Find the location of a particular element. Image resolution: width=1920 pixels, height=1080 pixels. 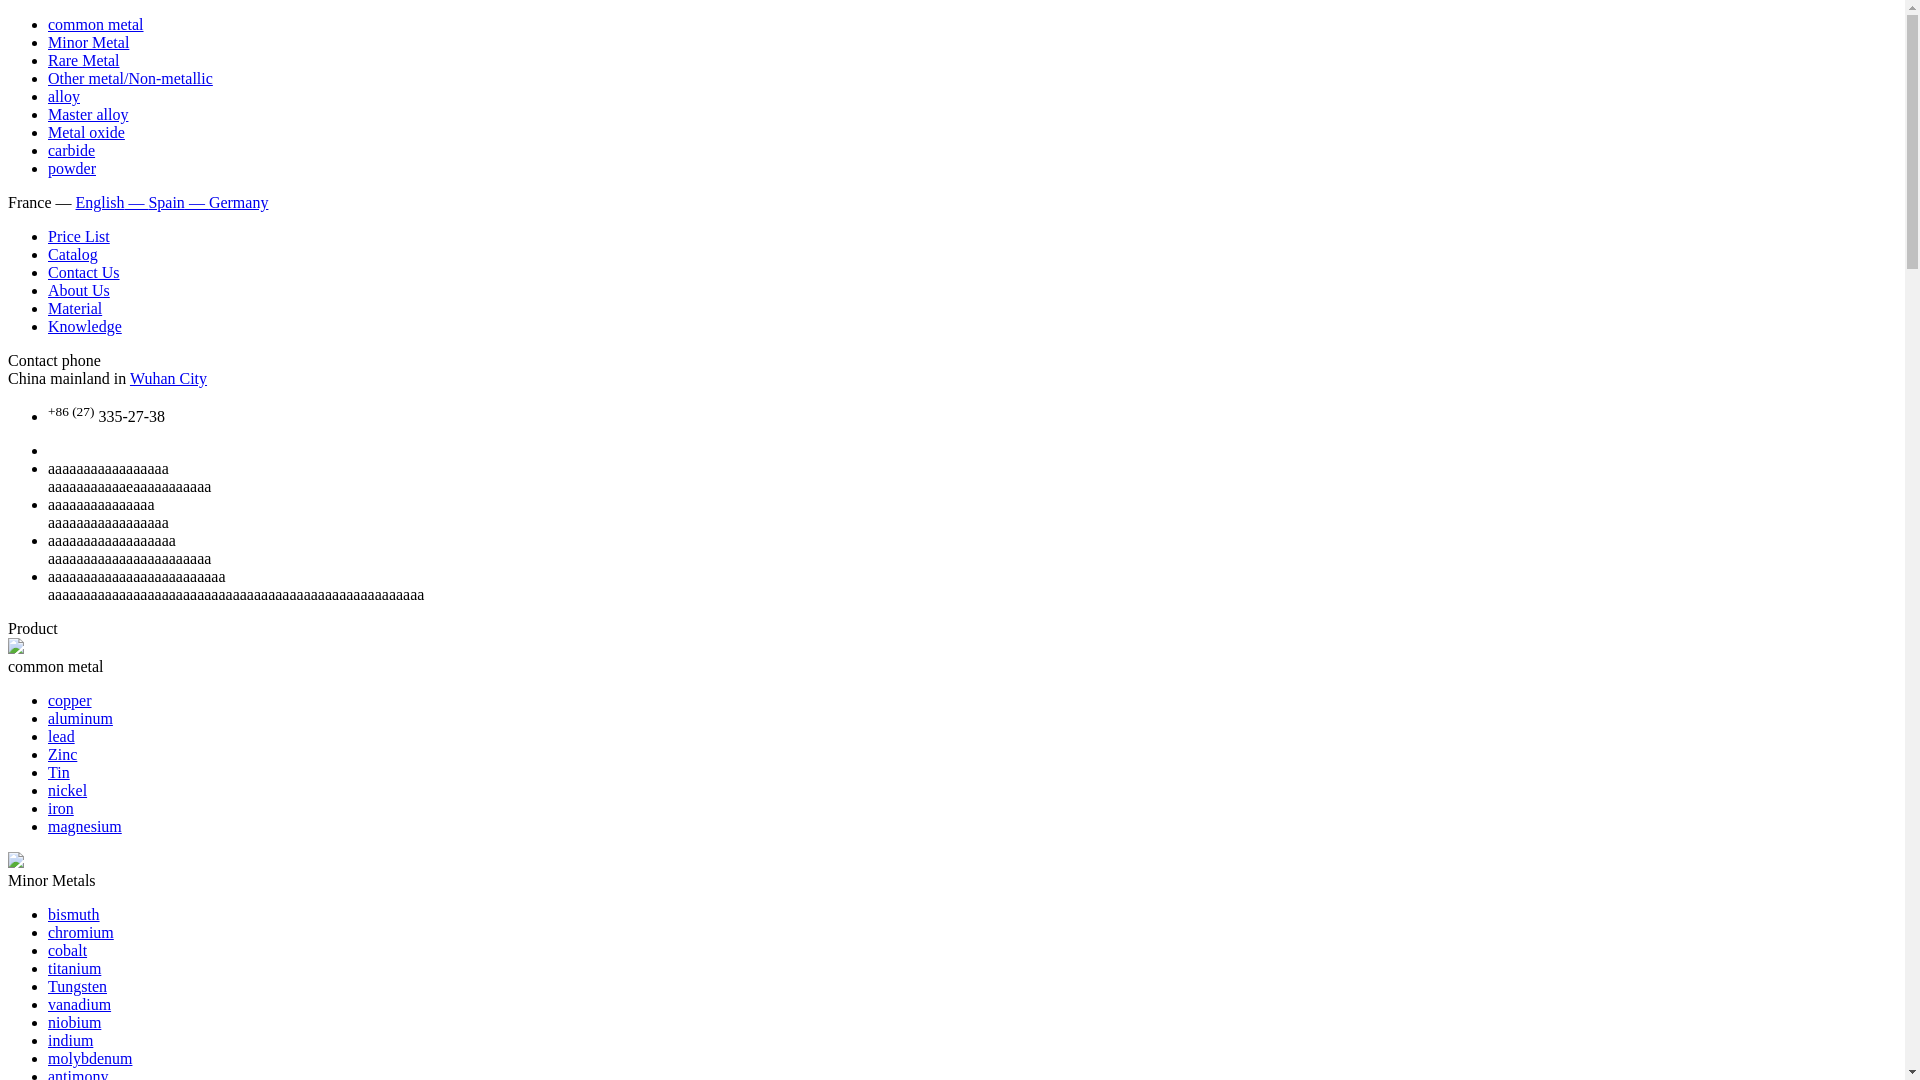

Tungsten is located at coordinates (78, 986).